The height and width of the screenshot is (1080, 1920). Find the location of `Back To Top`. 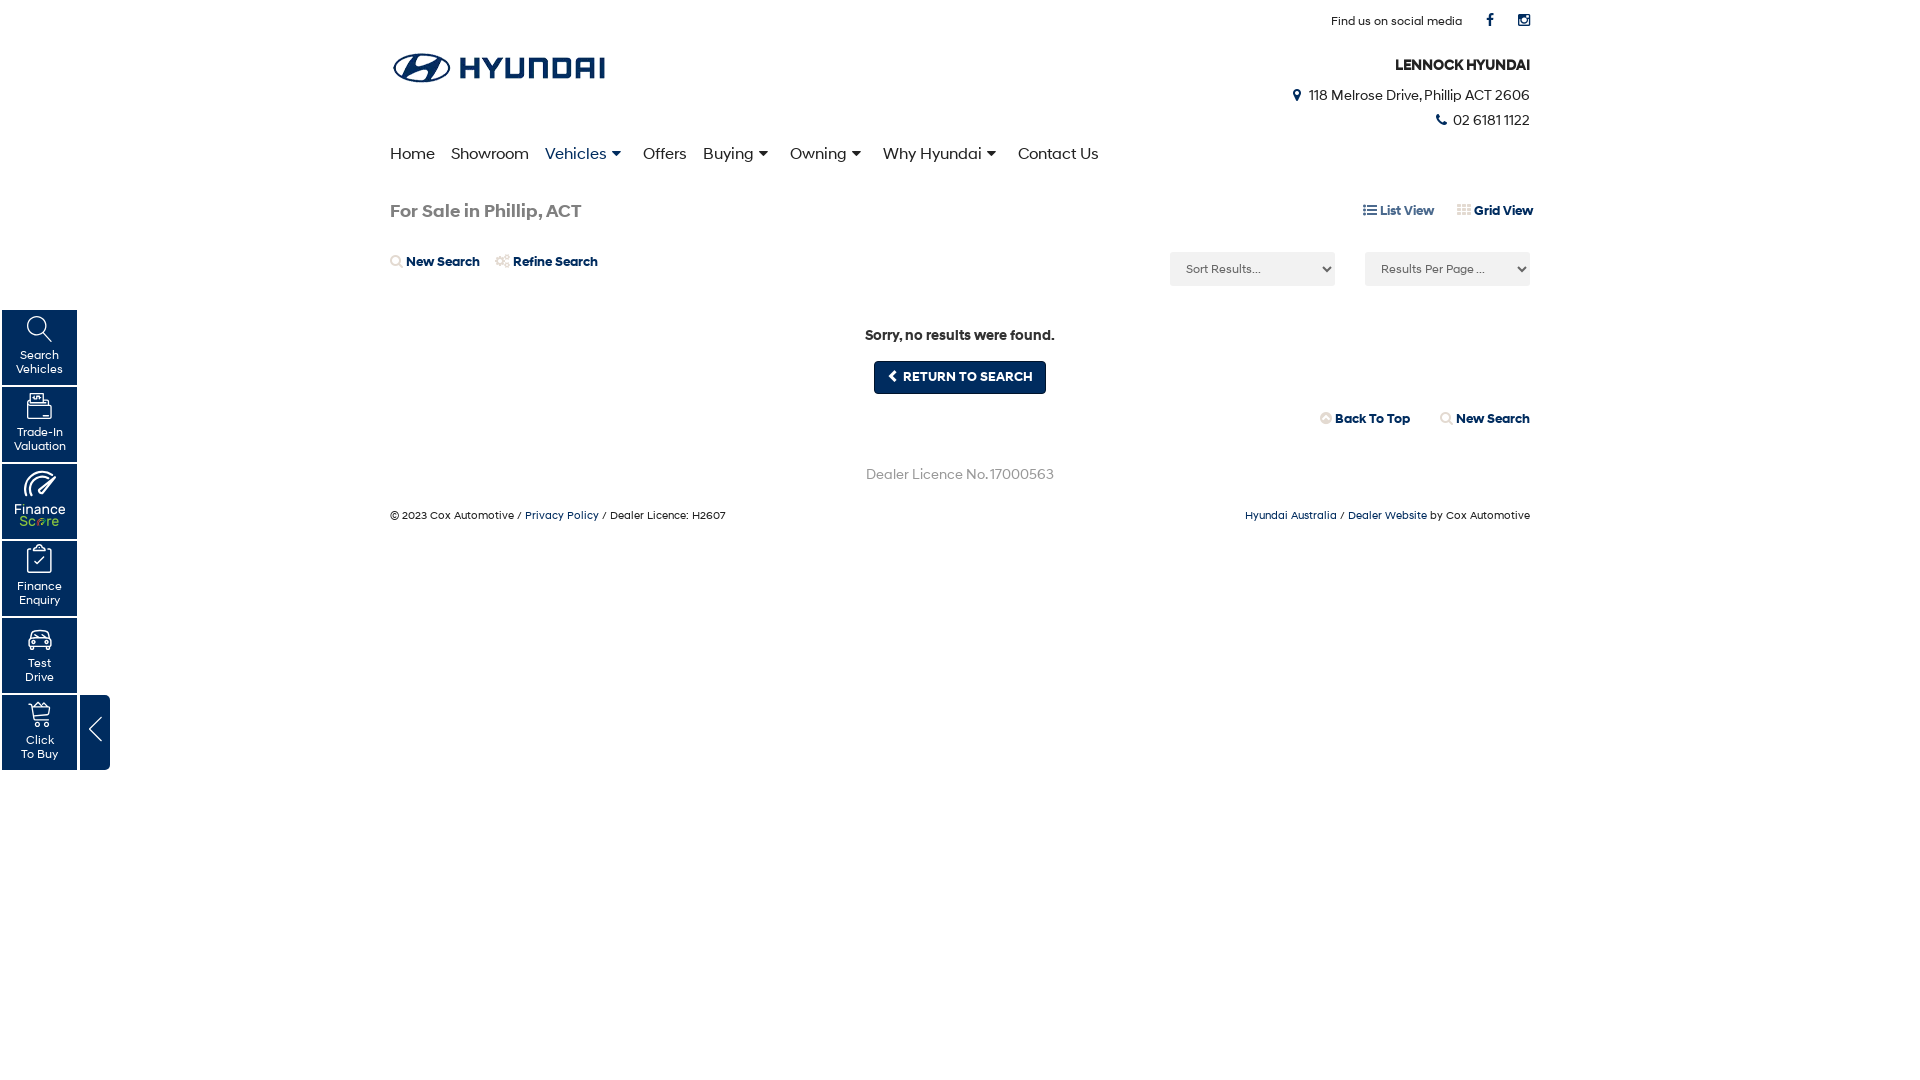

Back To Top is located at coordinates (1365, 419).